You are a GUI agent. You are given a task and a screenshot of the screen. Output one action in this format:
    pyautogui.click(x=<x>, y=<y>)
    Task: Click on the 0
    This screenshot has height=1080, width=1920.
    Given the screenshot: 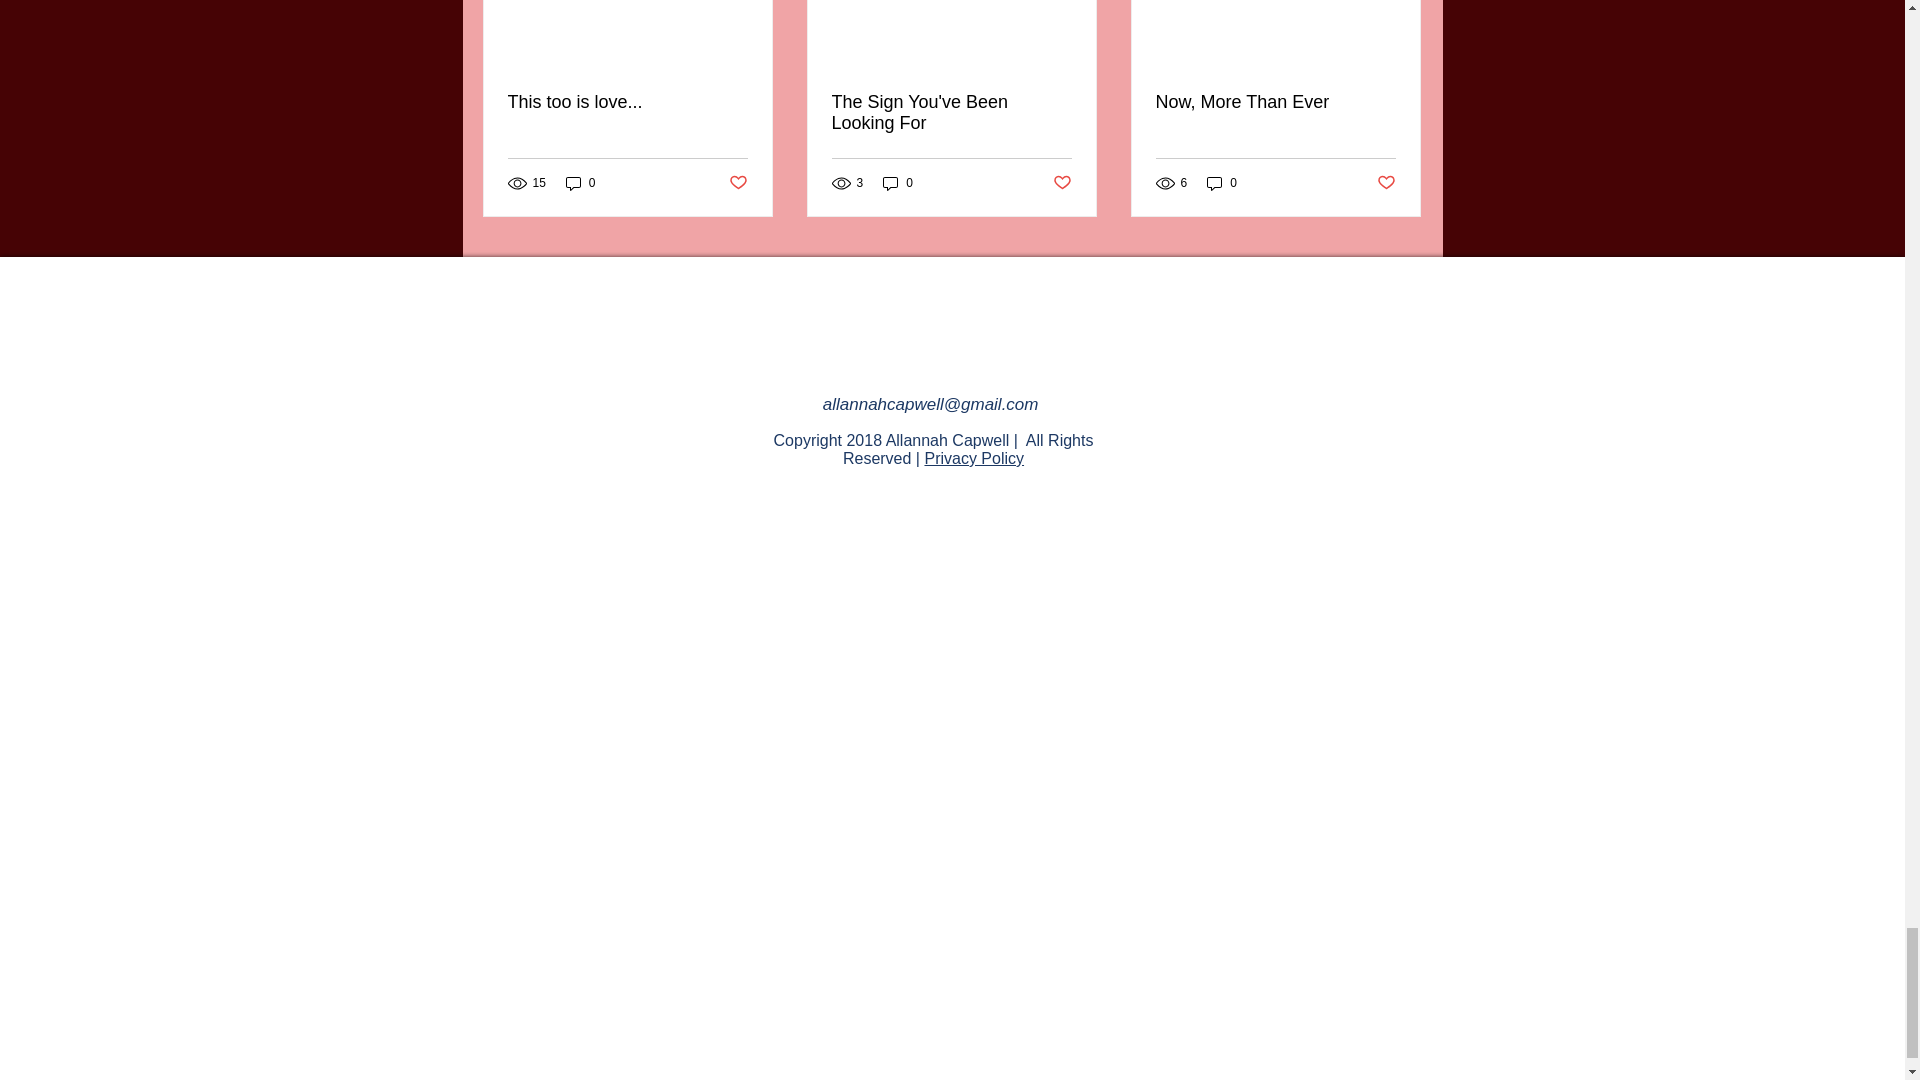 What is the action you would take?
    pyautogui.click(x=580, y=183)
    